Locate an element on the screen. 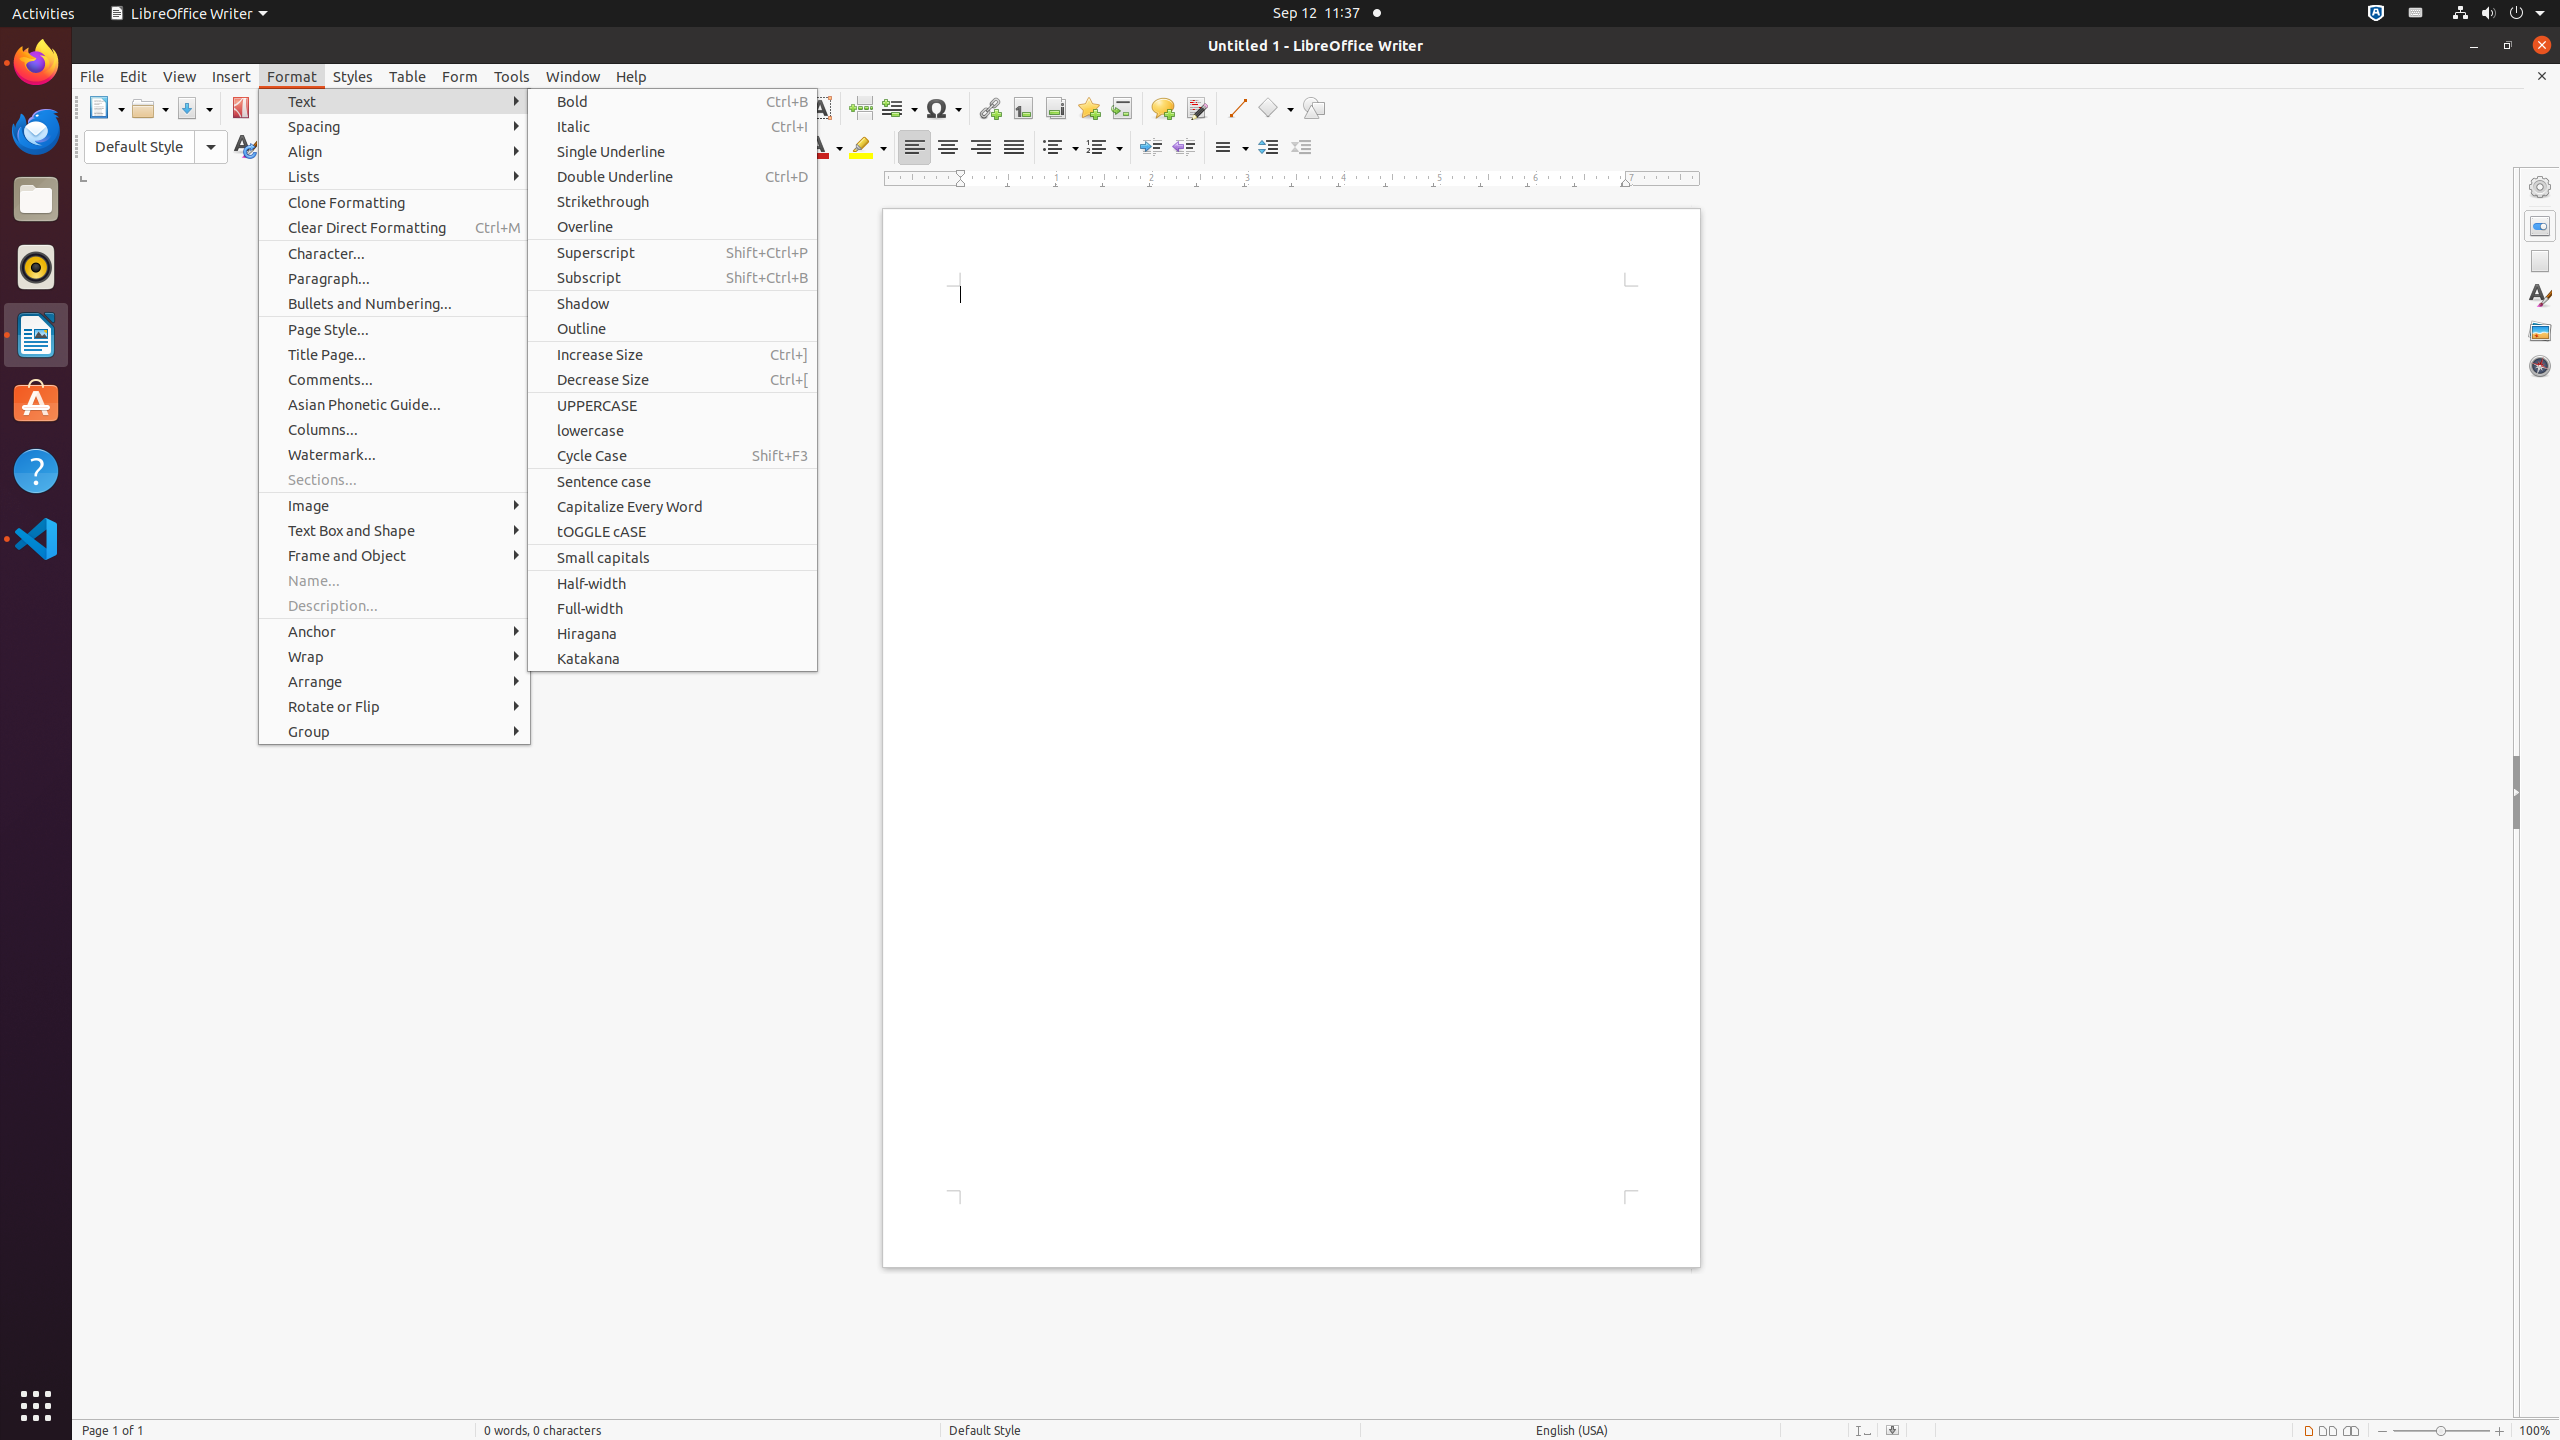  Save is located at coordinates (194, 108).